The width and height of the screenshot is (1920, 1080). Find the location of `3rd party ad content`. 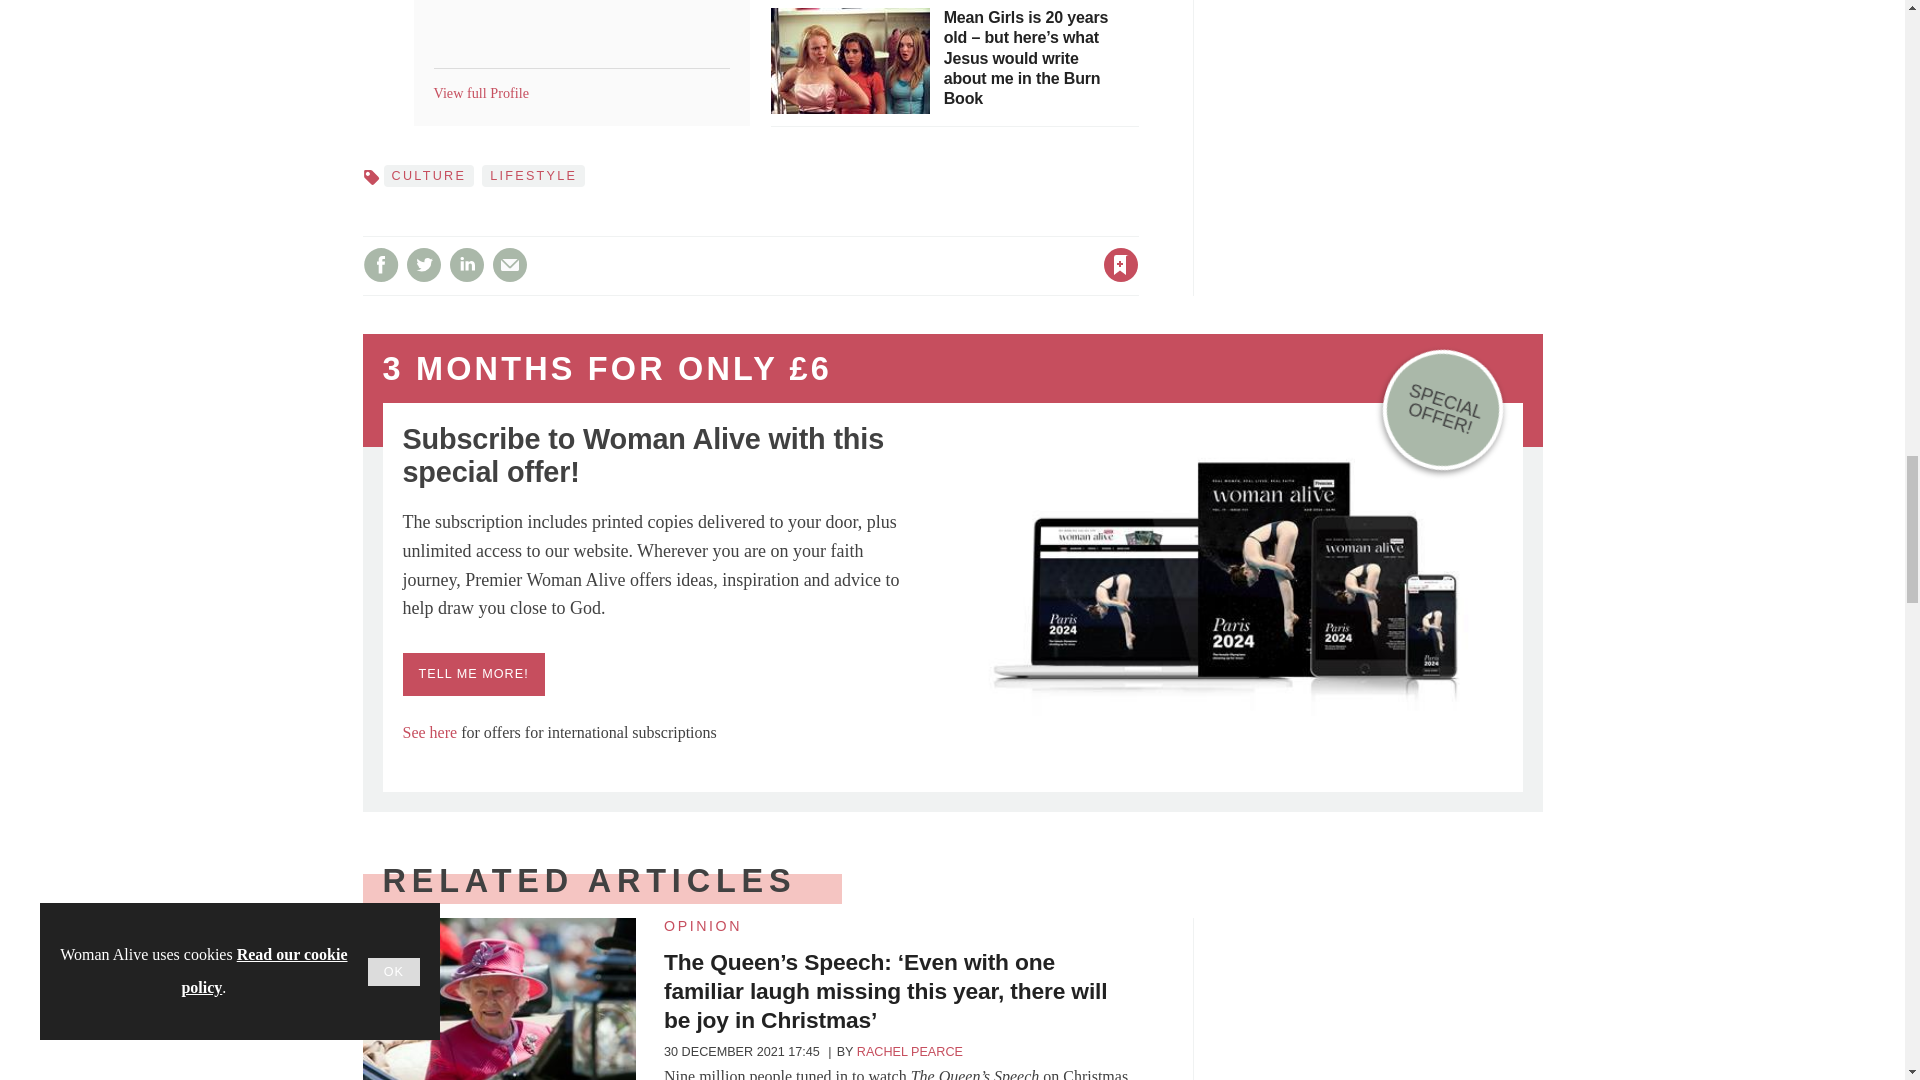

3rd party ad content is located at coordinates (1392, 999).